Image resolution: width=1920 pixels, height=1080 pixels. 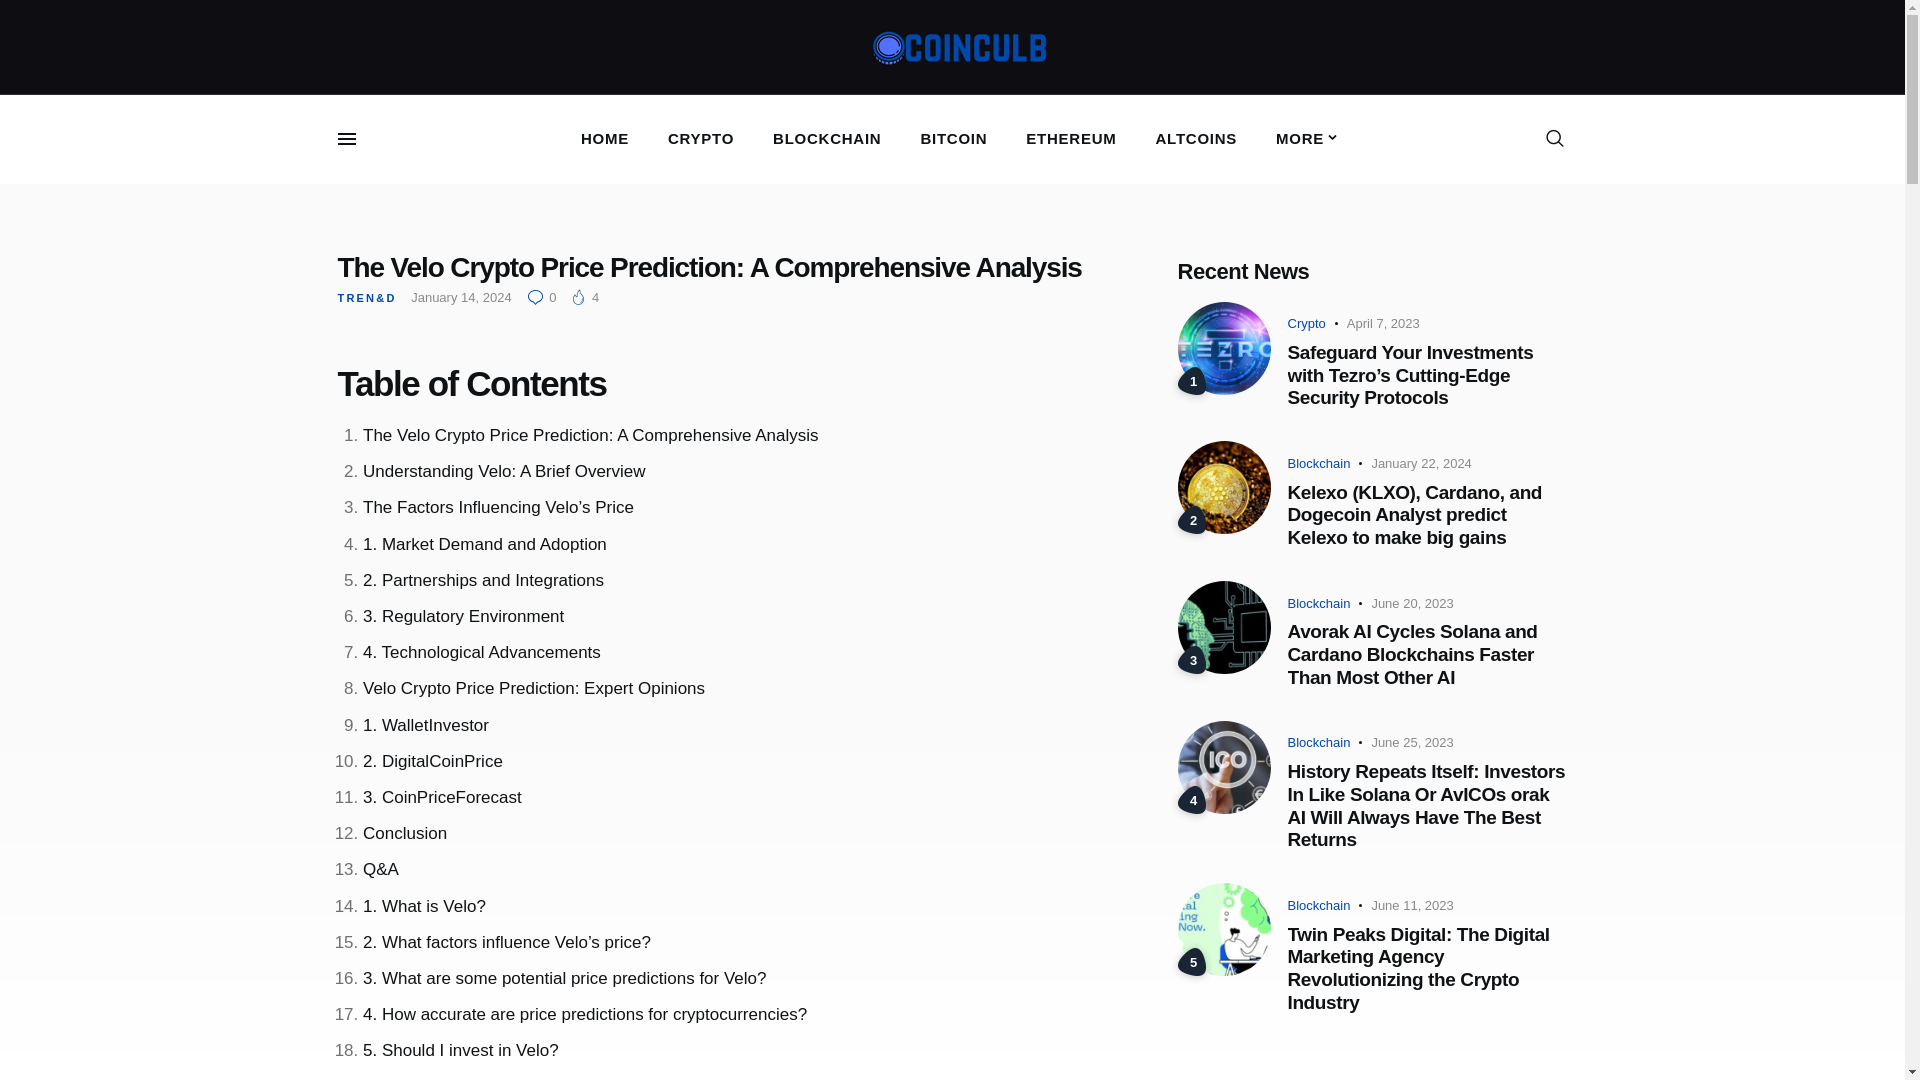 What do you see at coordinates (590, 434) in the screenshot?
I see `The Velo Crypto Price Prediction: A Comprehensive Analysis` at bounding box center [590, 434].